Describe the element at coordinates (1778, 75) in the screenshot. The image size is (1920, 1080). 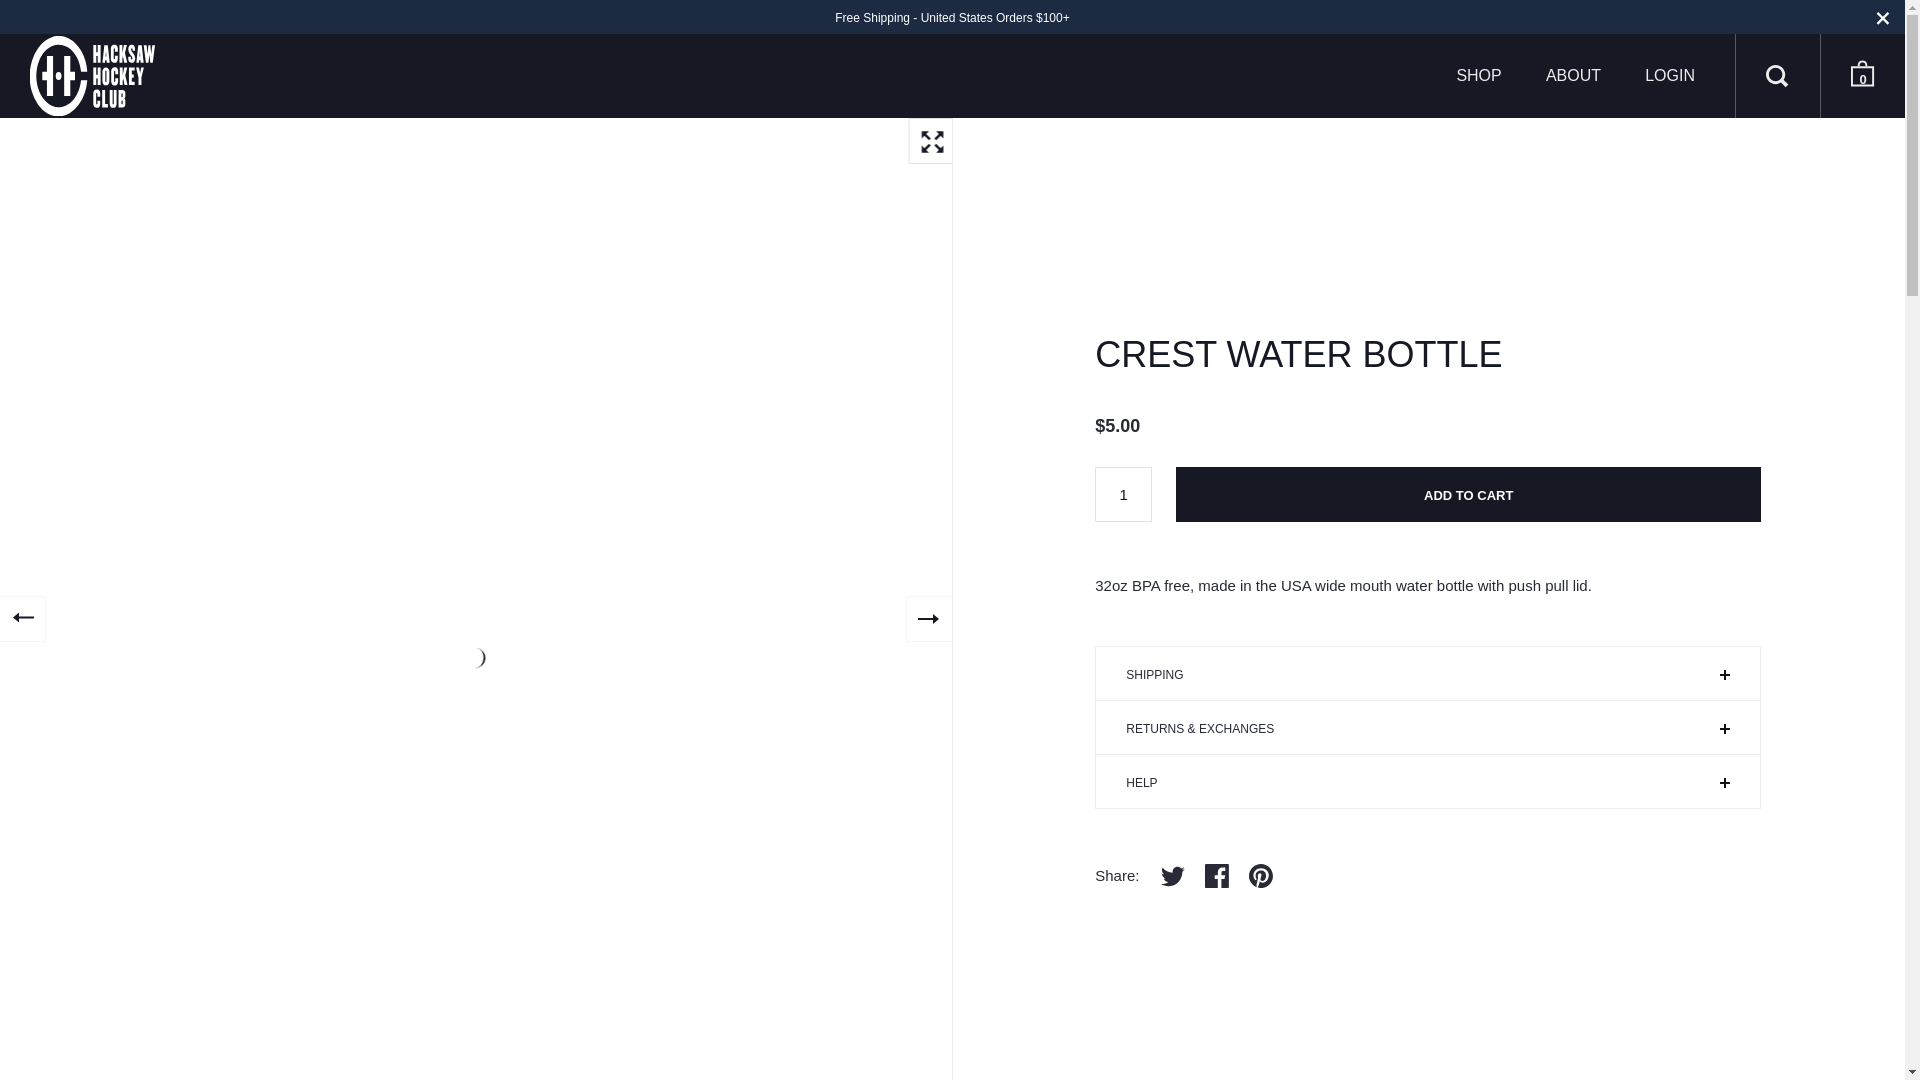
I see `Open search` at that location.